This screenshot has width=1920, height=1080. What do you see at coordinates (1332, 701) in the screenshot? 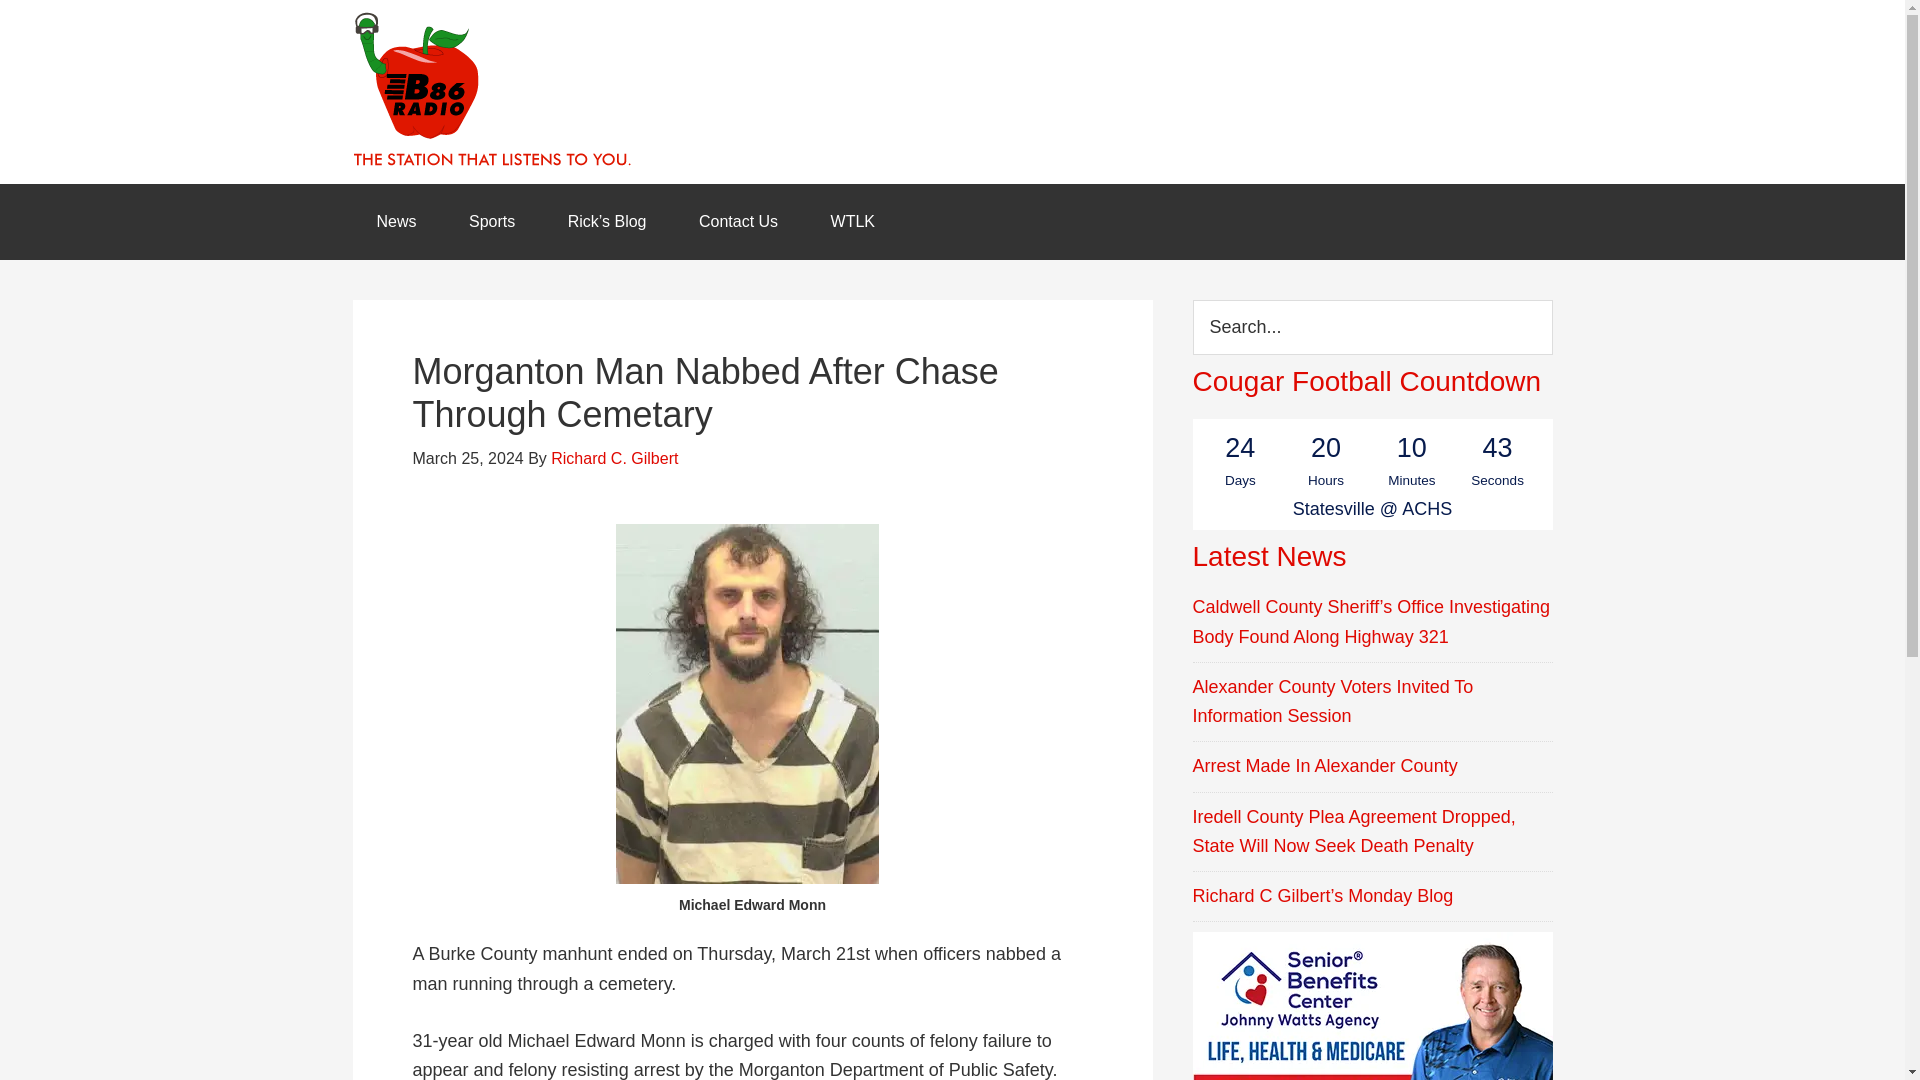
I see `Alexander County Voters Invited To Information Session` at bounding box center [1332, 701].